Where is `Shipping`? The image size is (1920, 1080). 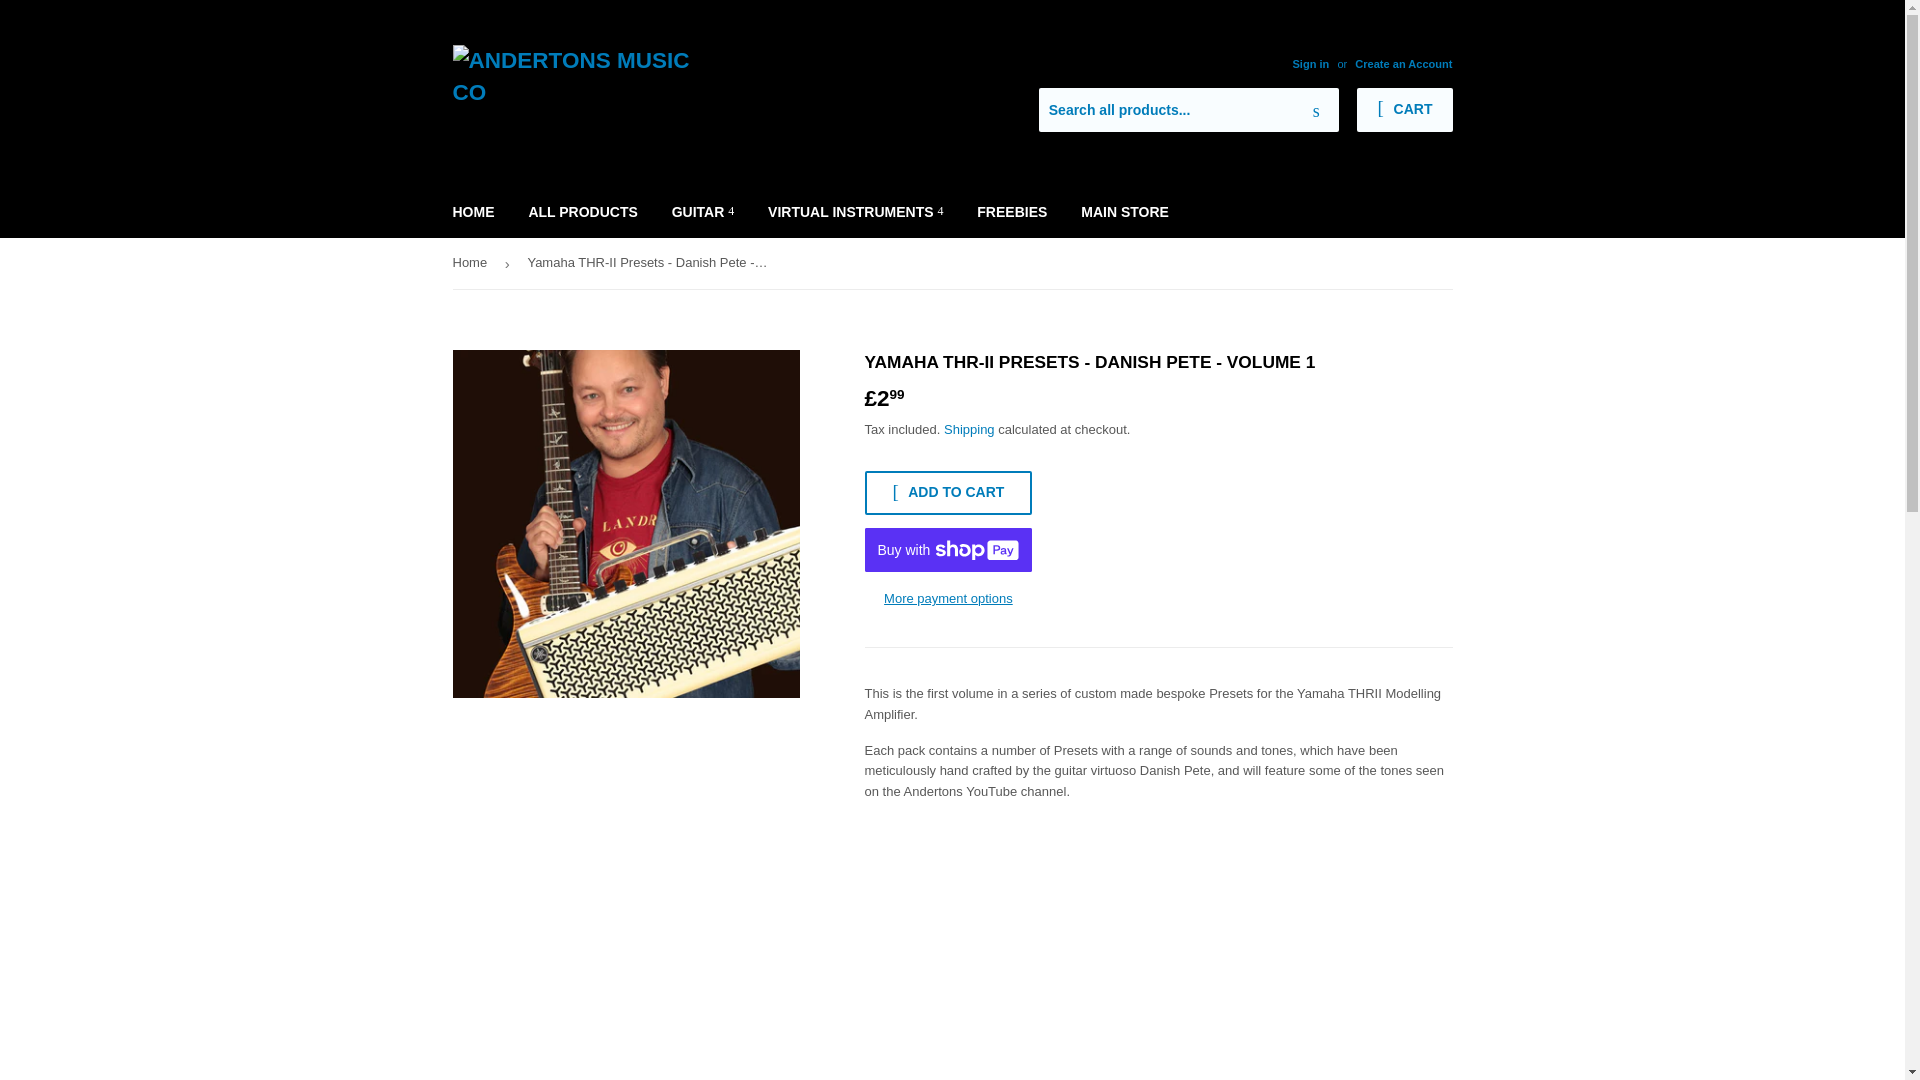 Shipping is located at coordinates (969, 430).